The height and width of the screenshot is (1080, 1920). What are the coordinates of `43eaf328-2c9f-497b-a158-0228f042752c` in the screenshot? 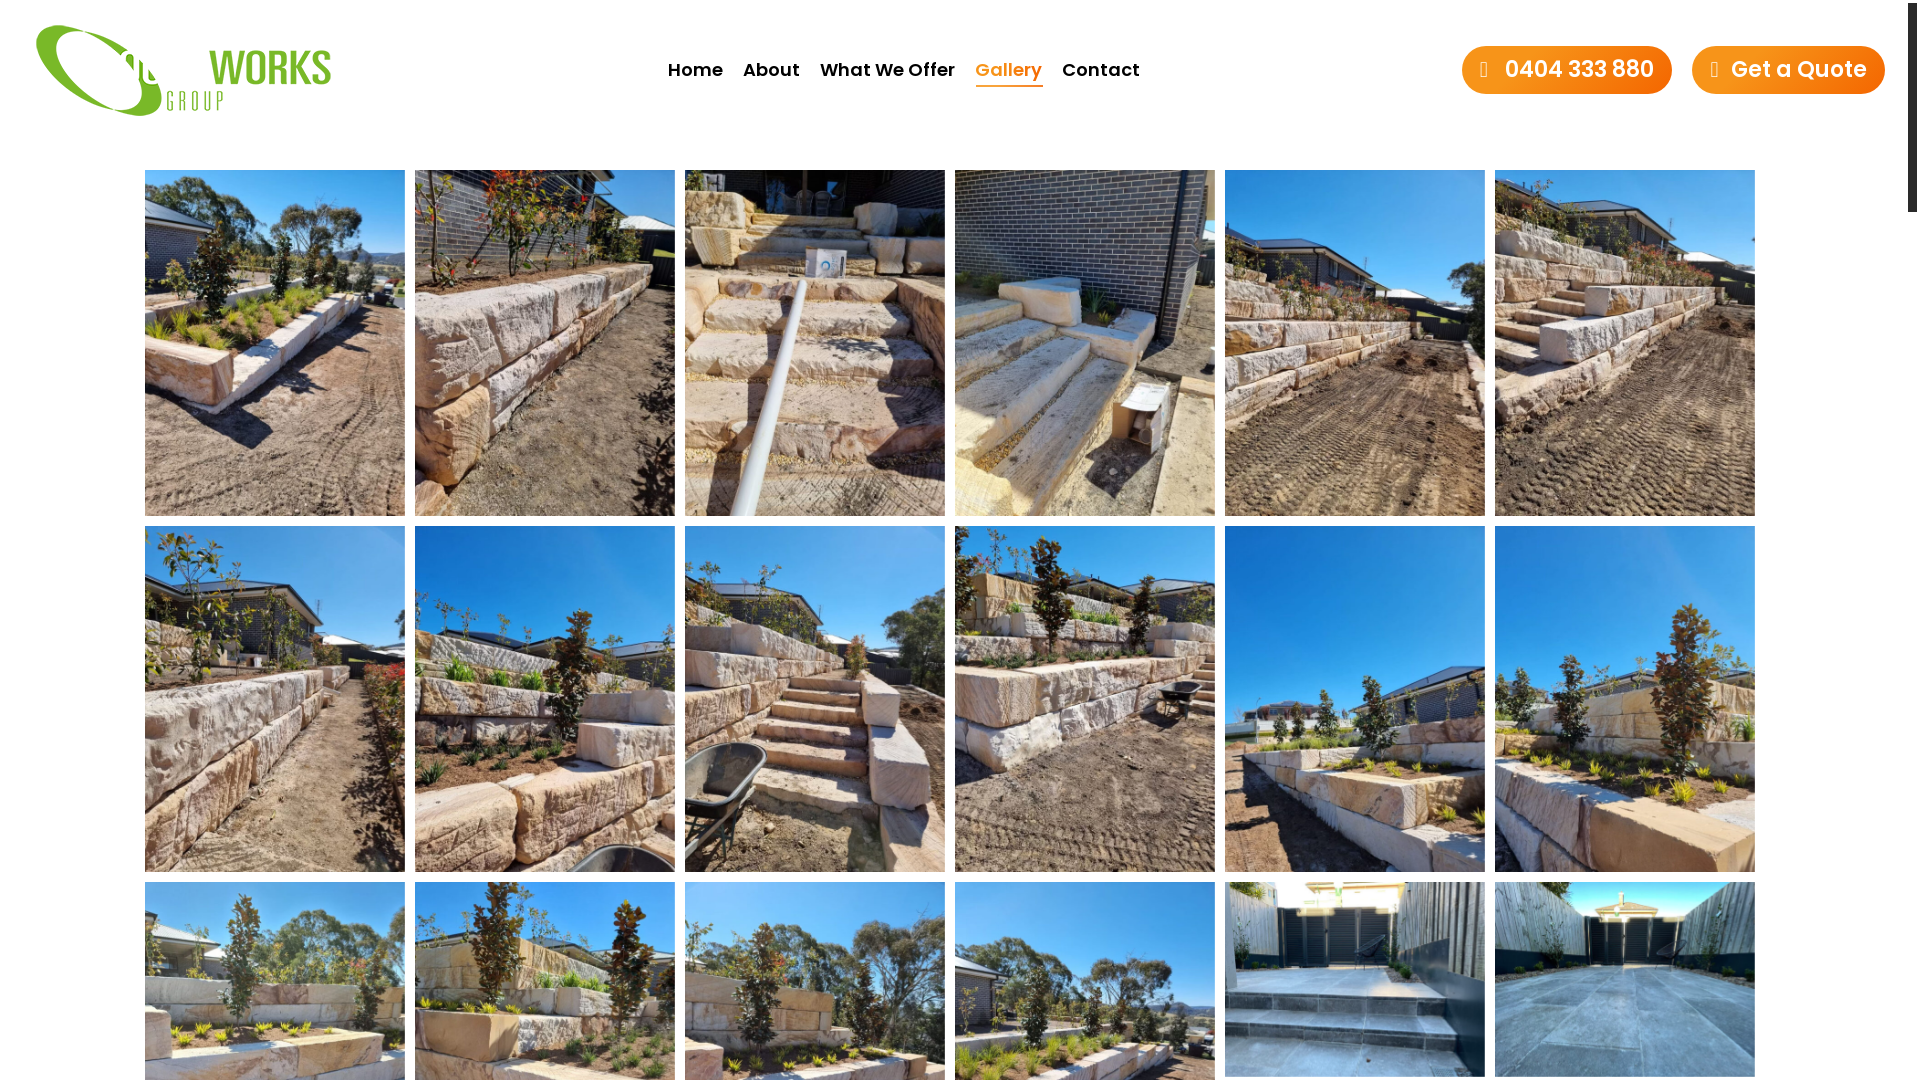 It's located at (815, 343).